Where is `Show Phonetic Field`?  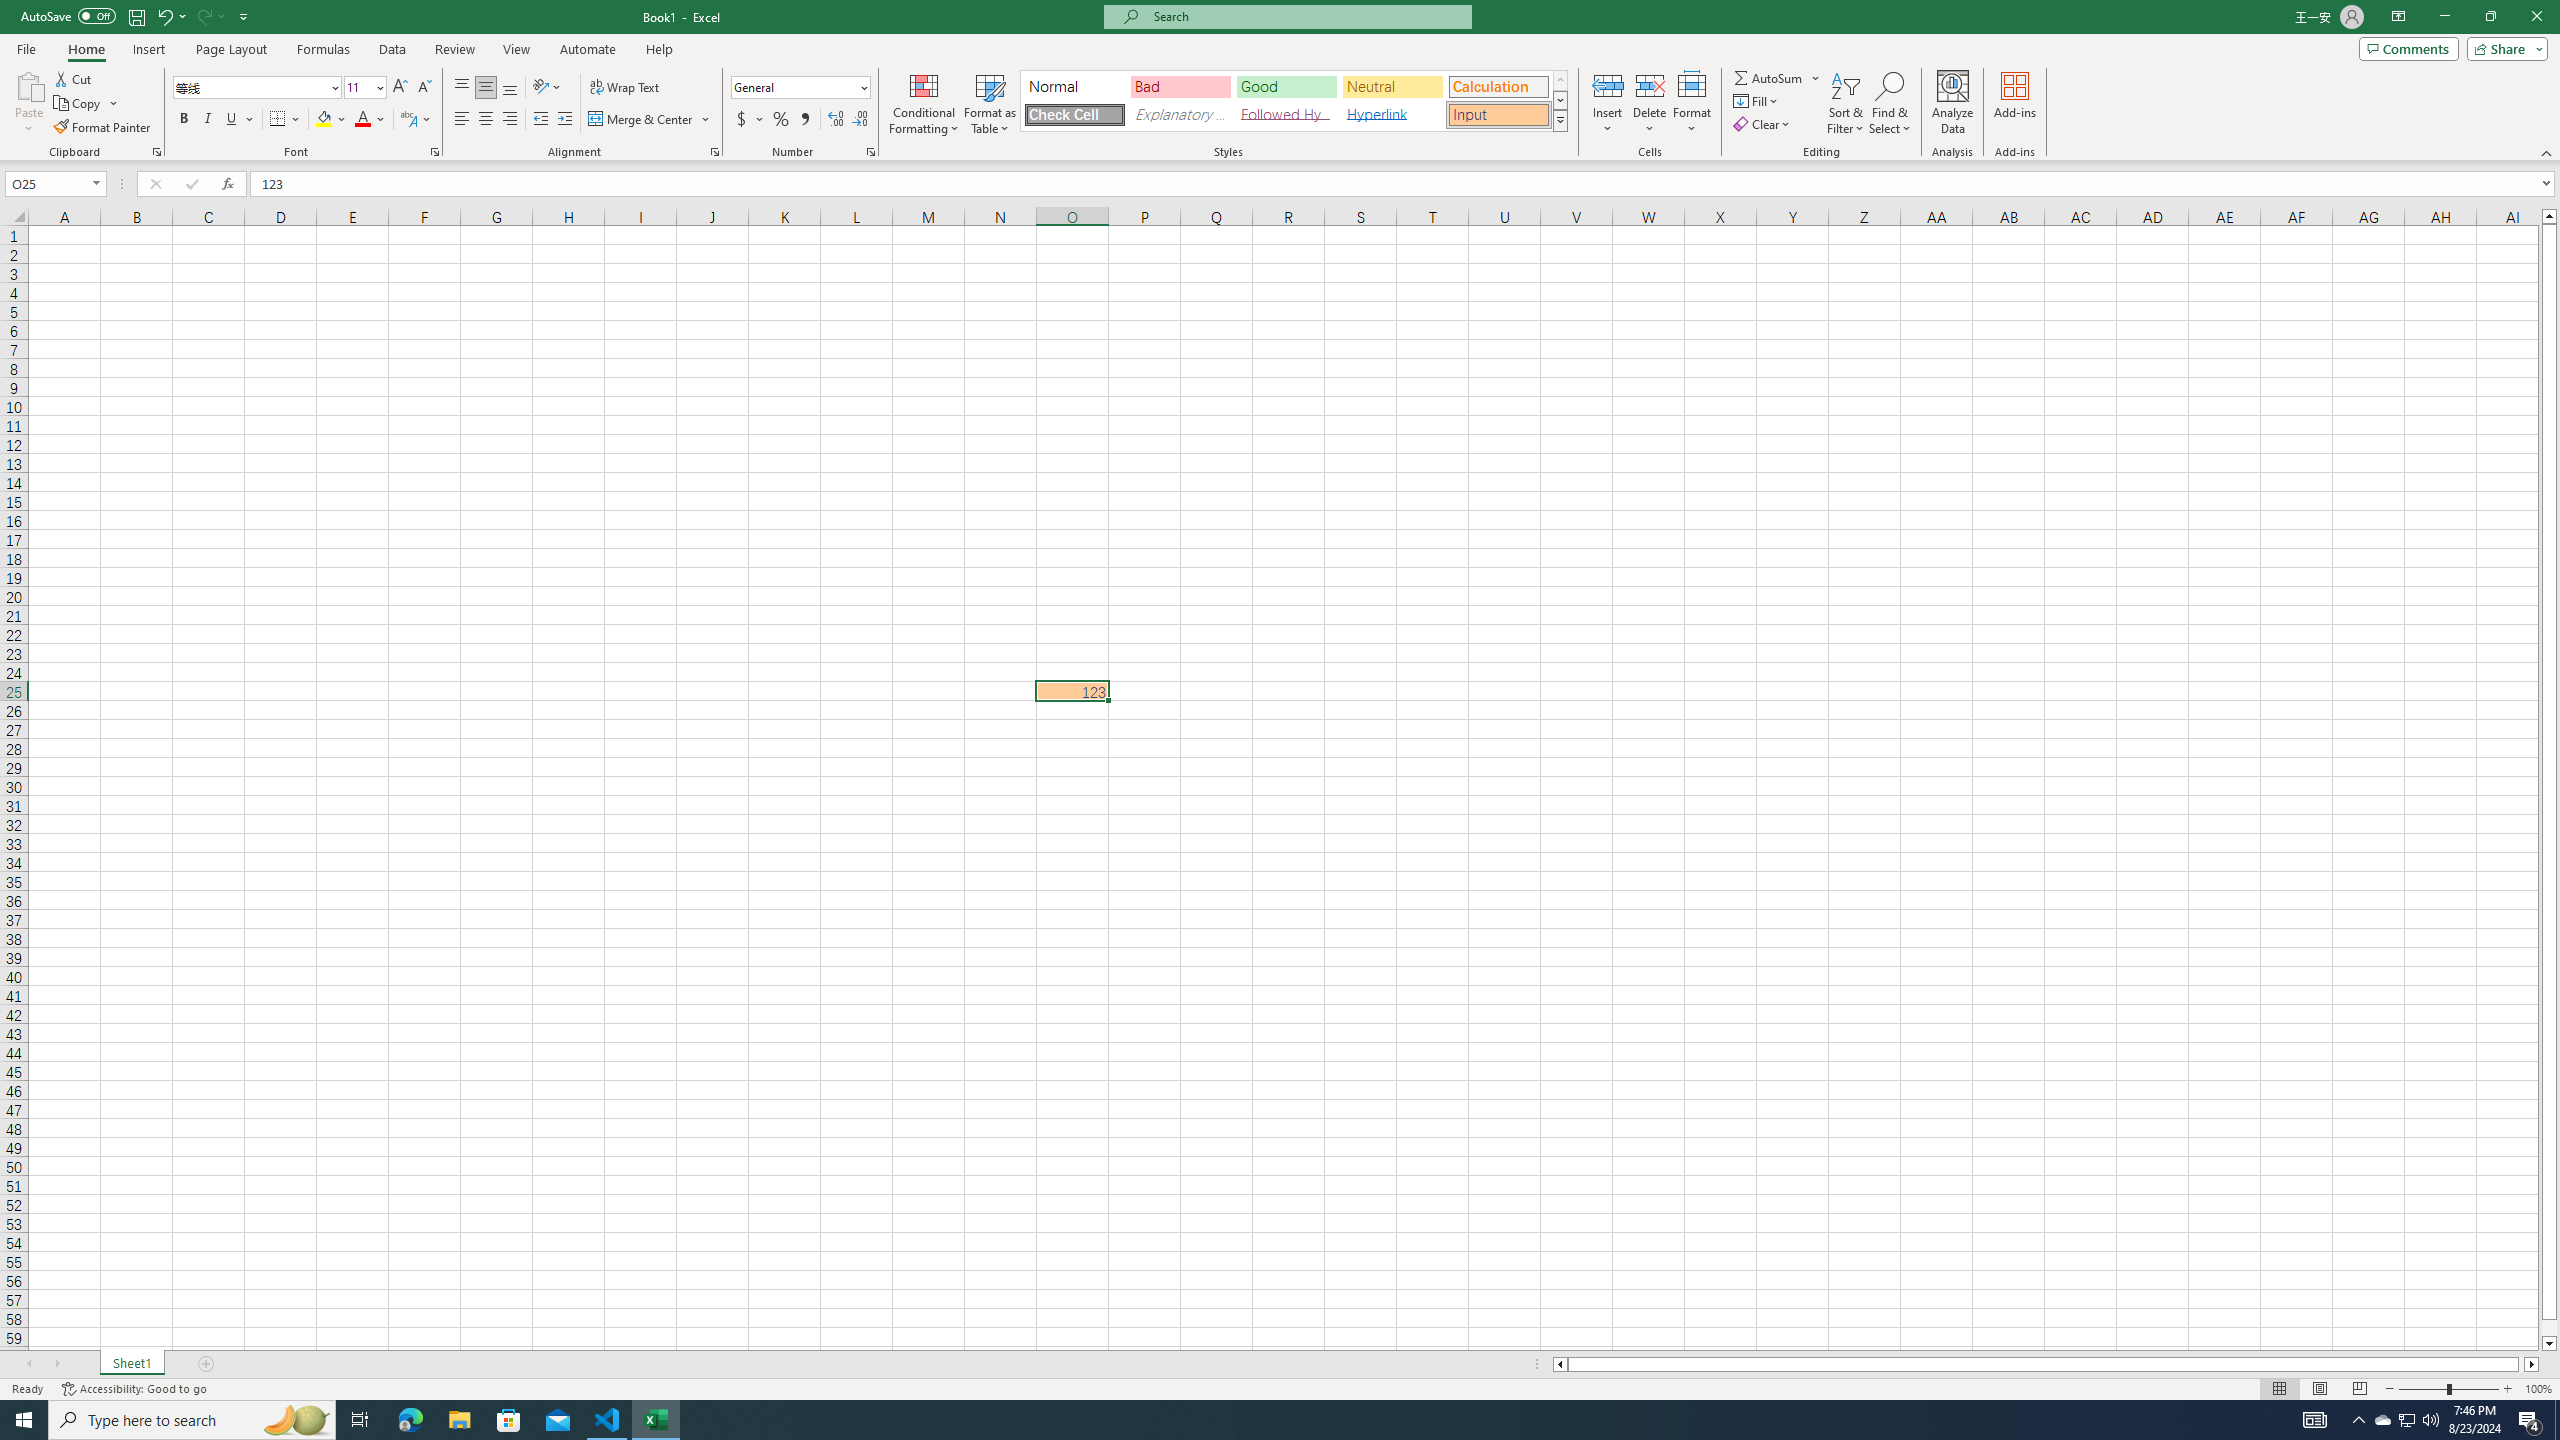
Show Phonetic Field is located at coordinates (416, 120).